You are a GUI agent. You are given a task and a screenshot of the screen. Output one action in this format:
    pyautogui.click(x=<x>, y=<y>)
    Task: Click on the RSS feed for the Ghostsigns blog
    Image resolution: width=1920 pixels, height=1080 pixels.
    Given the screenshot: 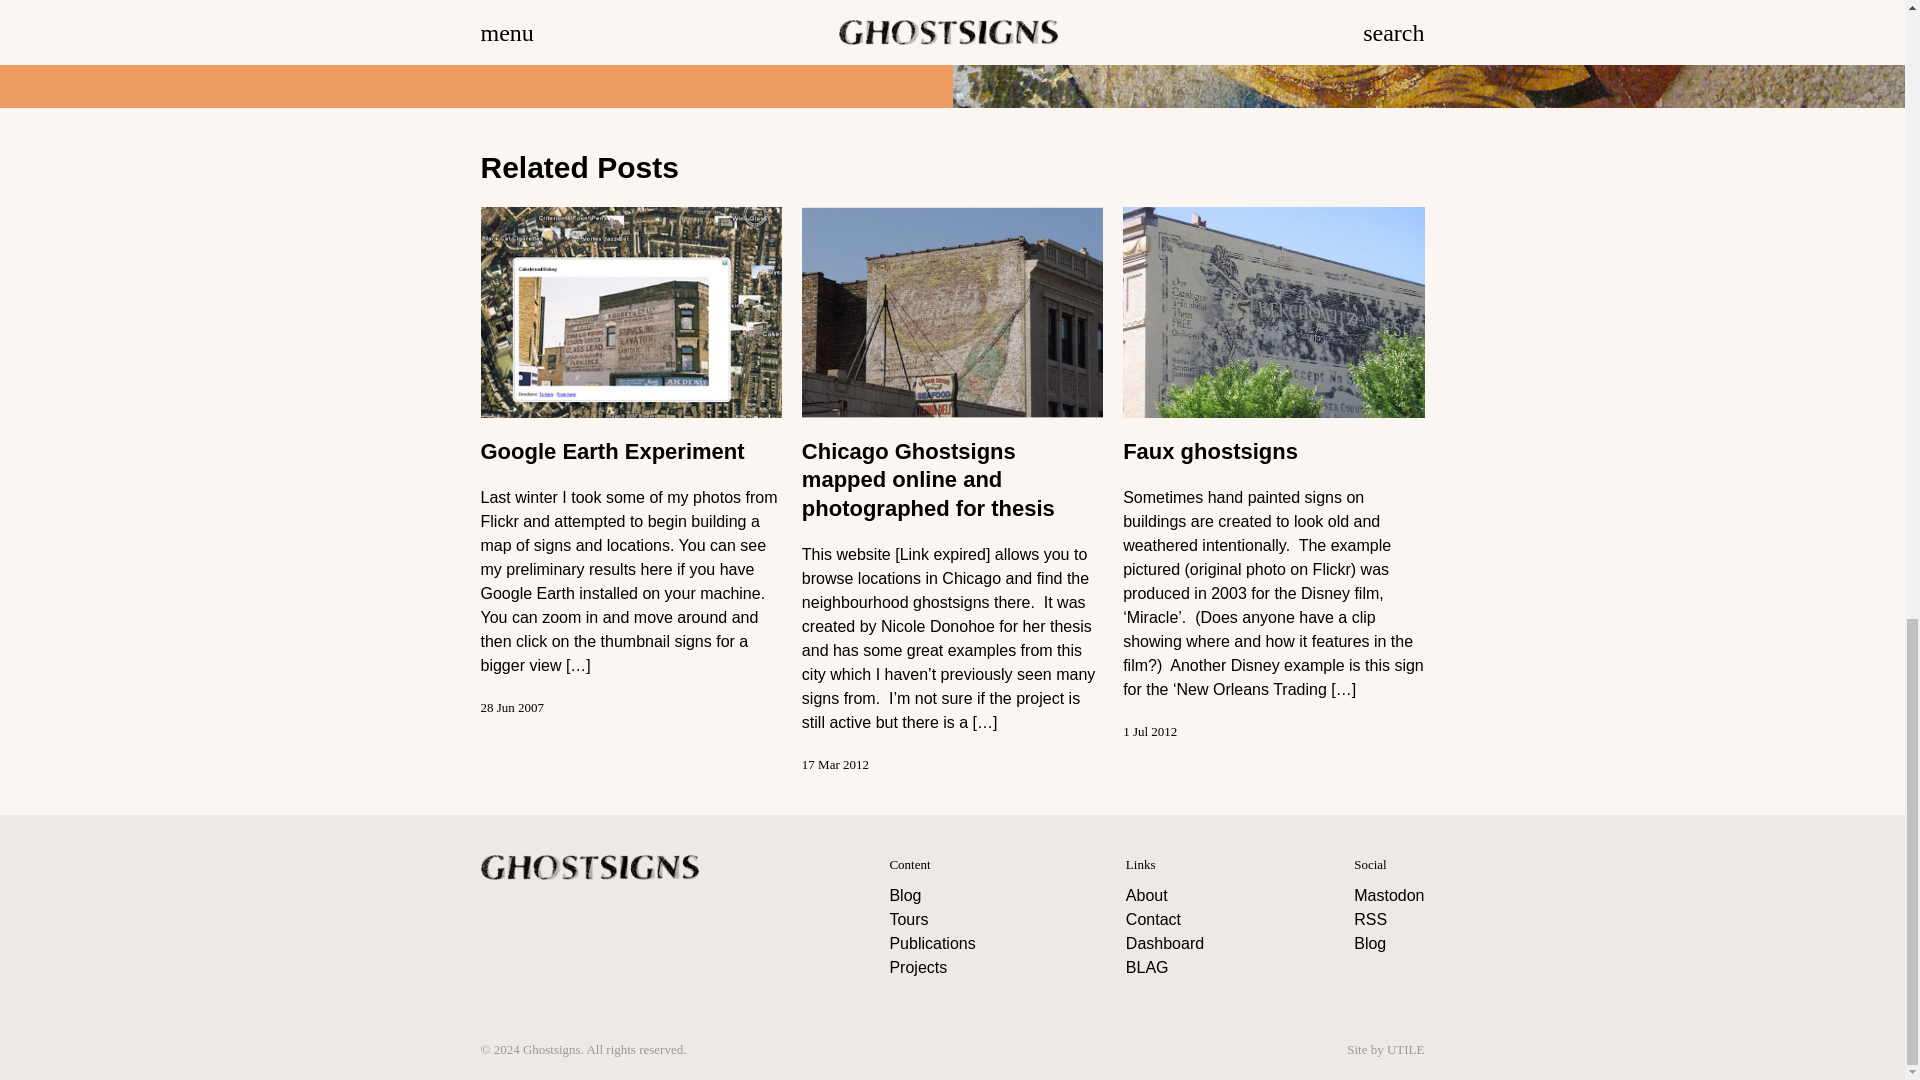 What is the action you would take?
    pyautogui.click(x=1370, y=919)
    